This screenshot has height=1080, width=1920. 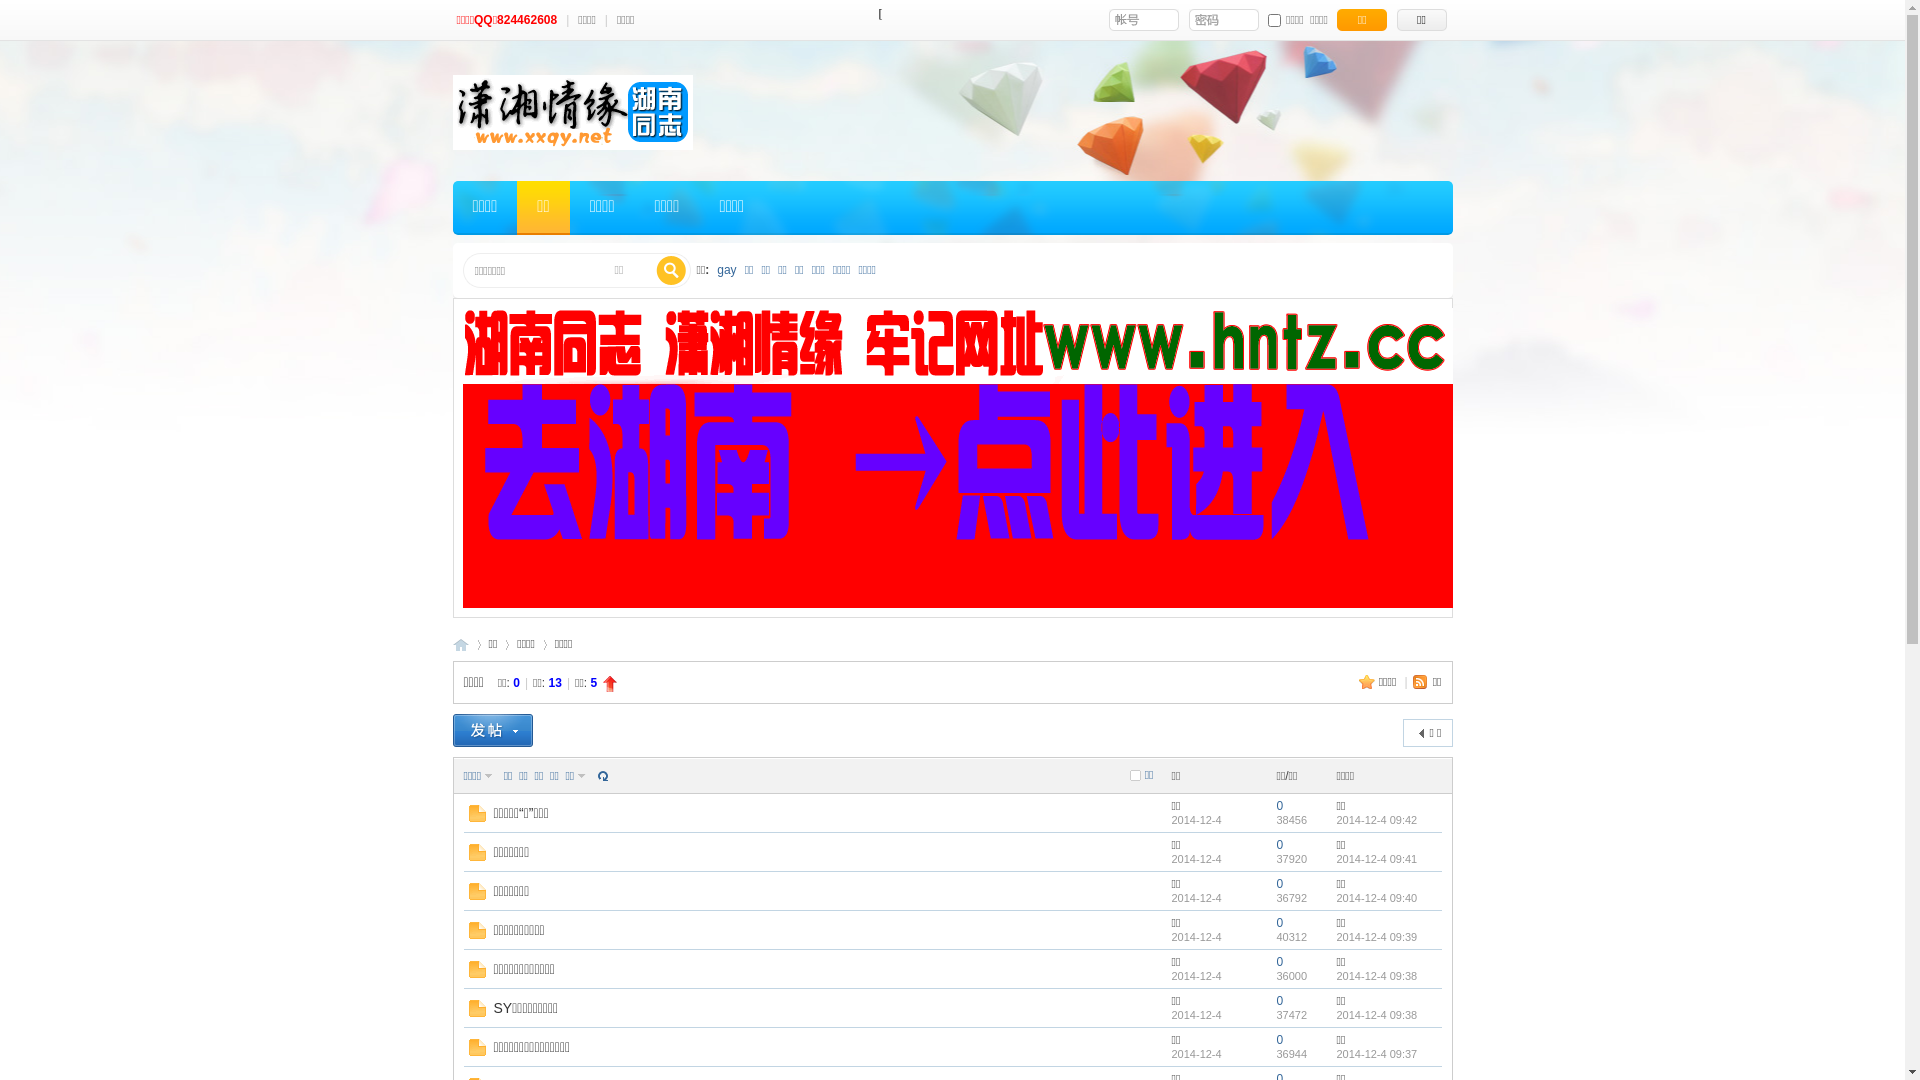 What do you see at coordinates (1280, 923) in the screenshot?
I see `0` at bounding box center [1280, 923].